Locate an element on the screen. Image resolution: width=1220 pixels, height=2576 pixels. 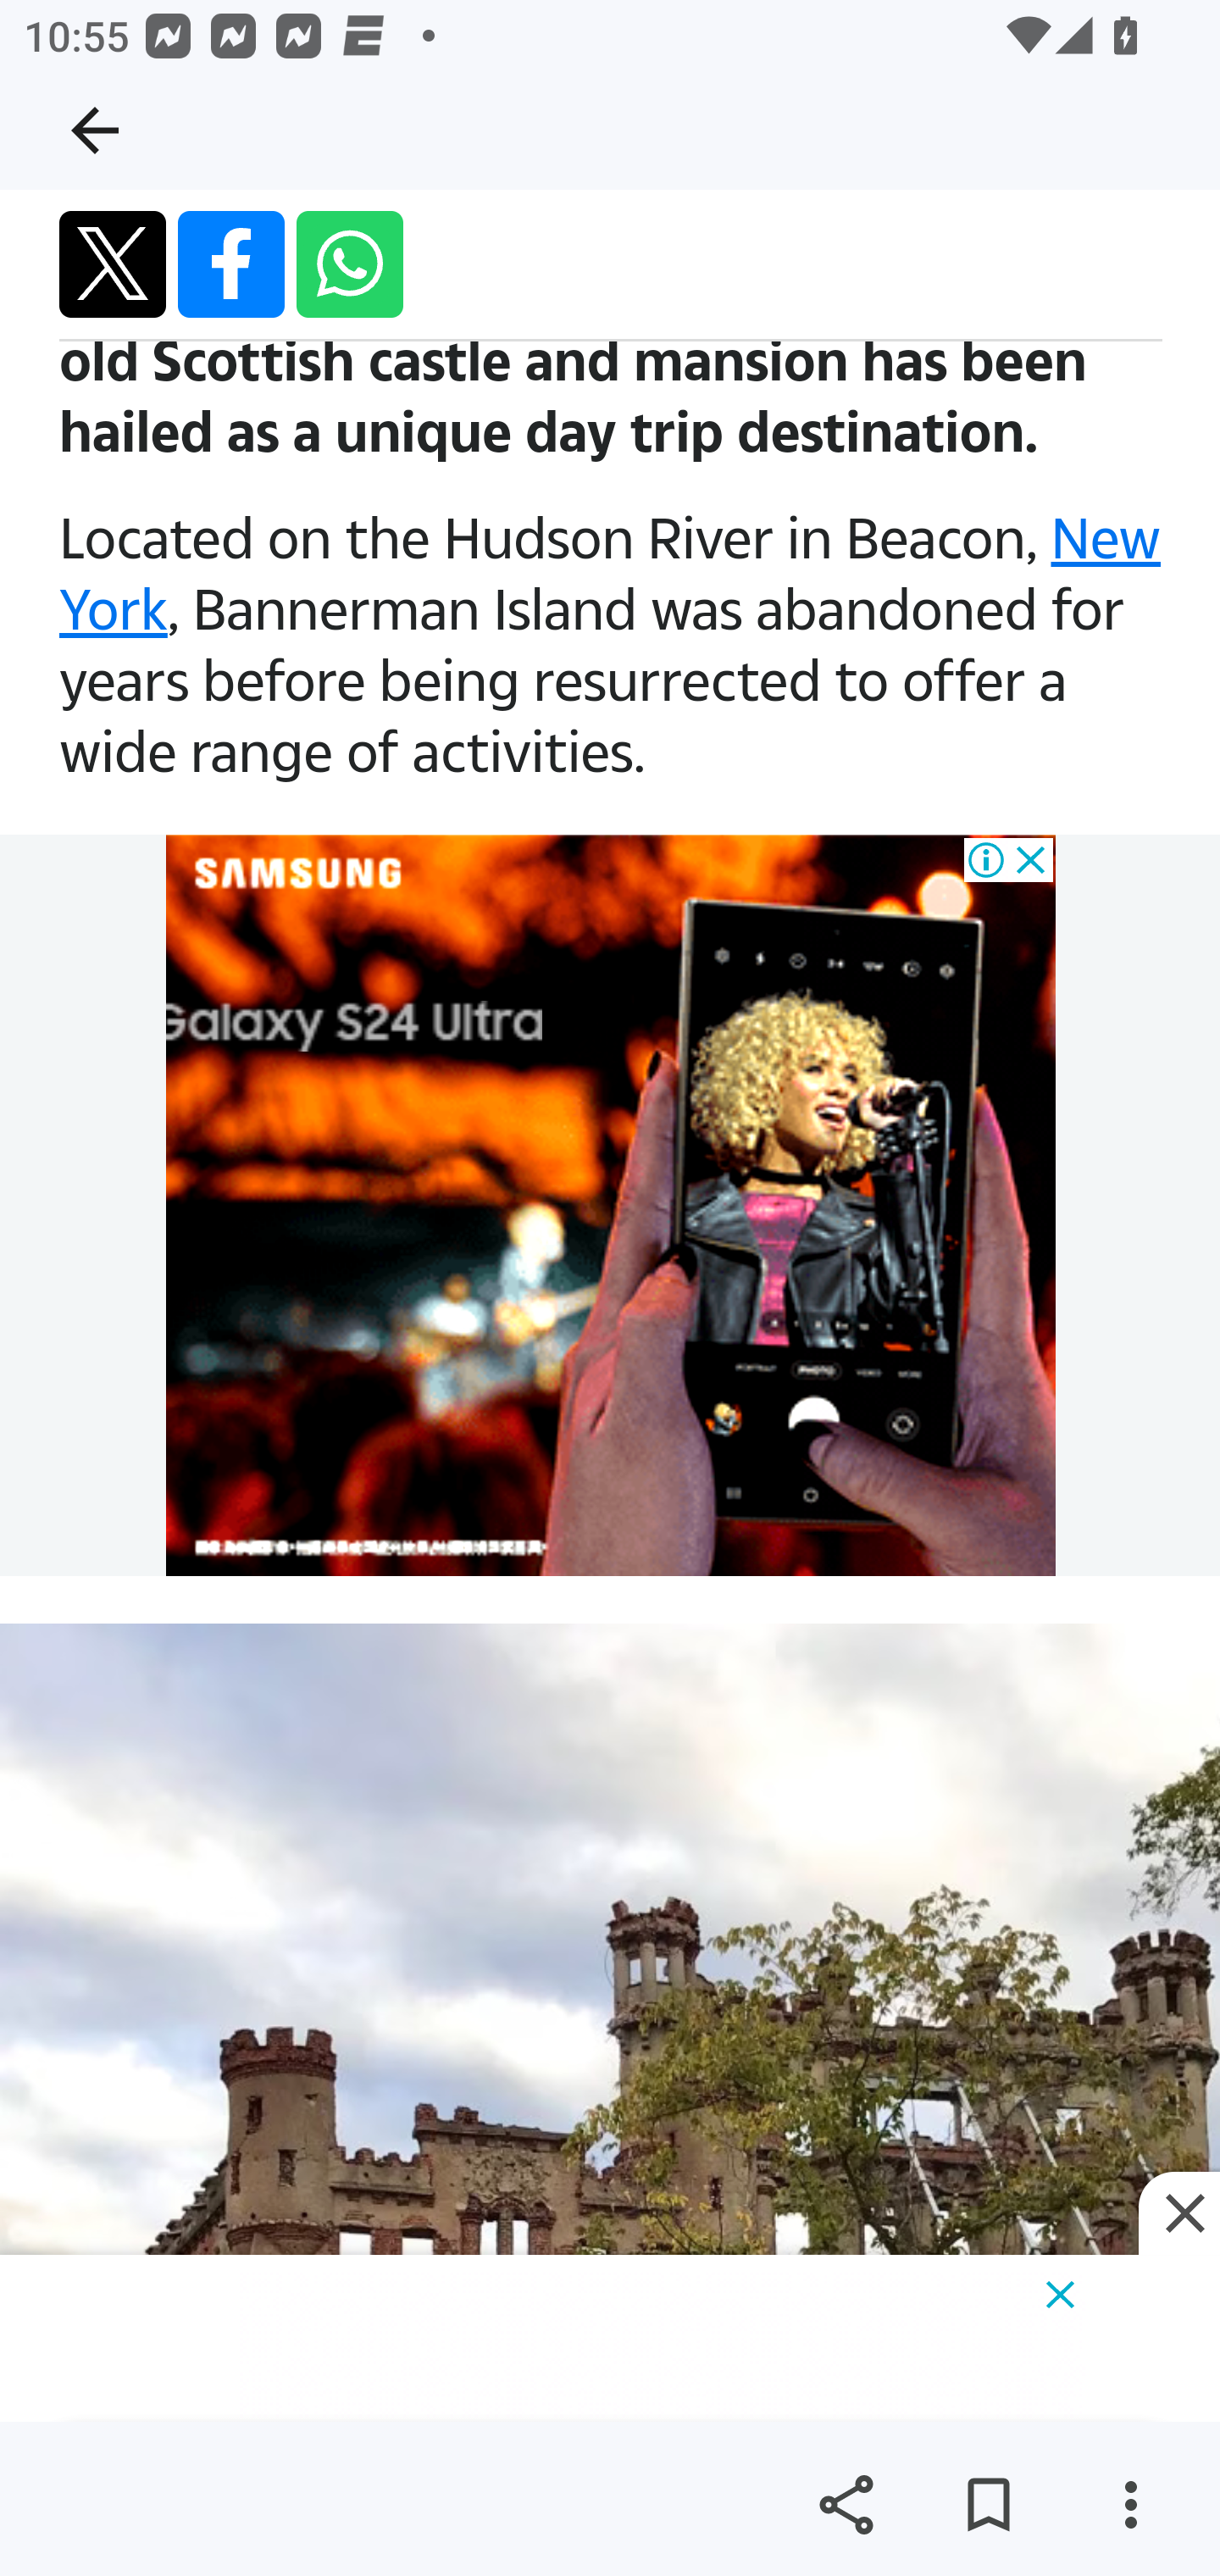
Share by facebook is located at coordinates (232, 264).